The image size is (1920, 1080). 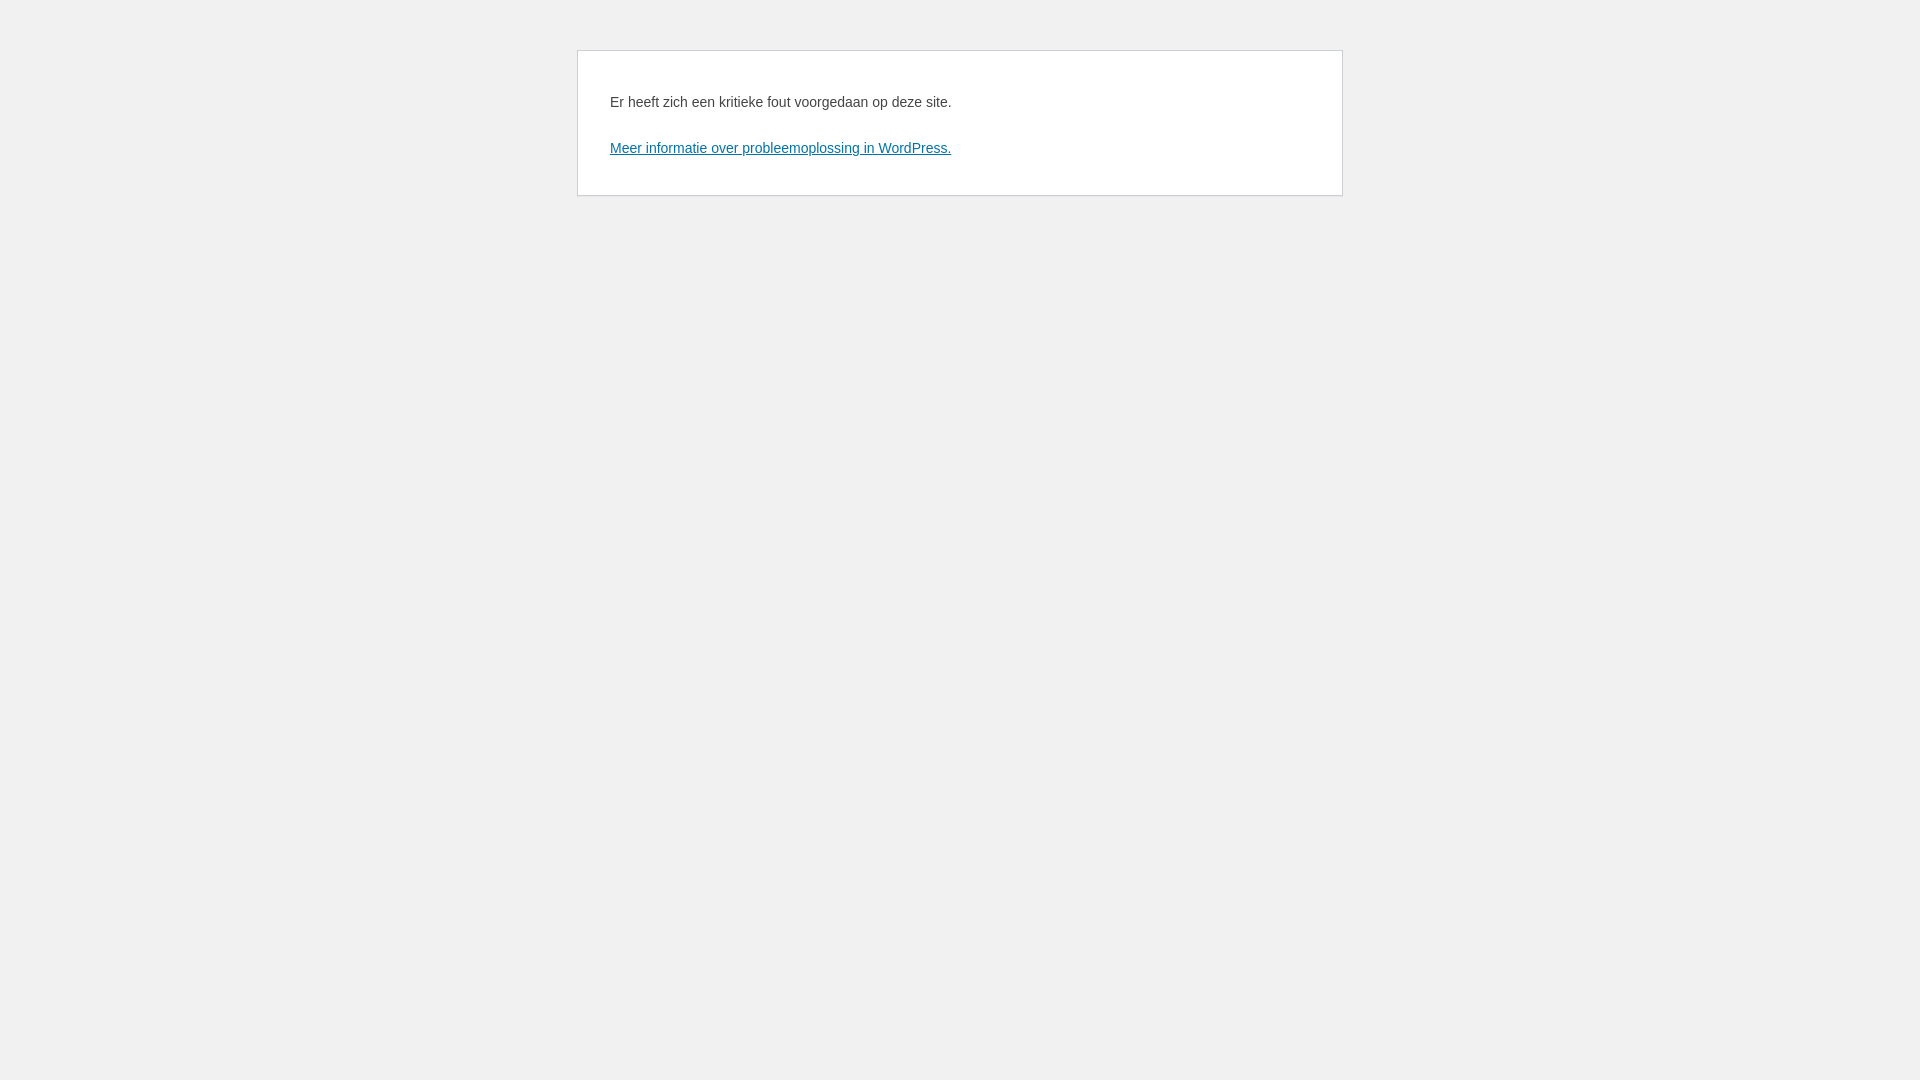 I want to click on Meer informatie over probleemoplossing in WordPress., so click(x=780, y=148).